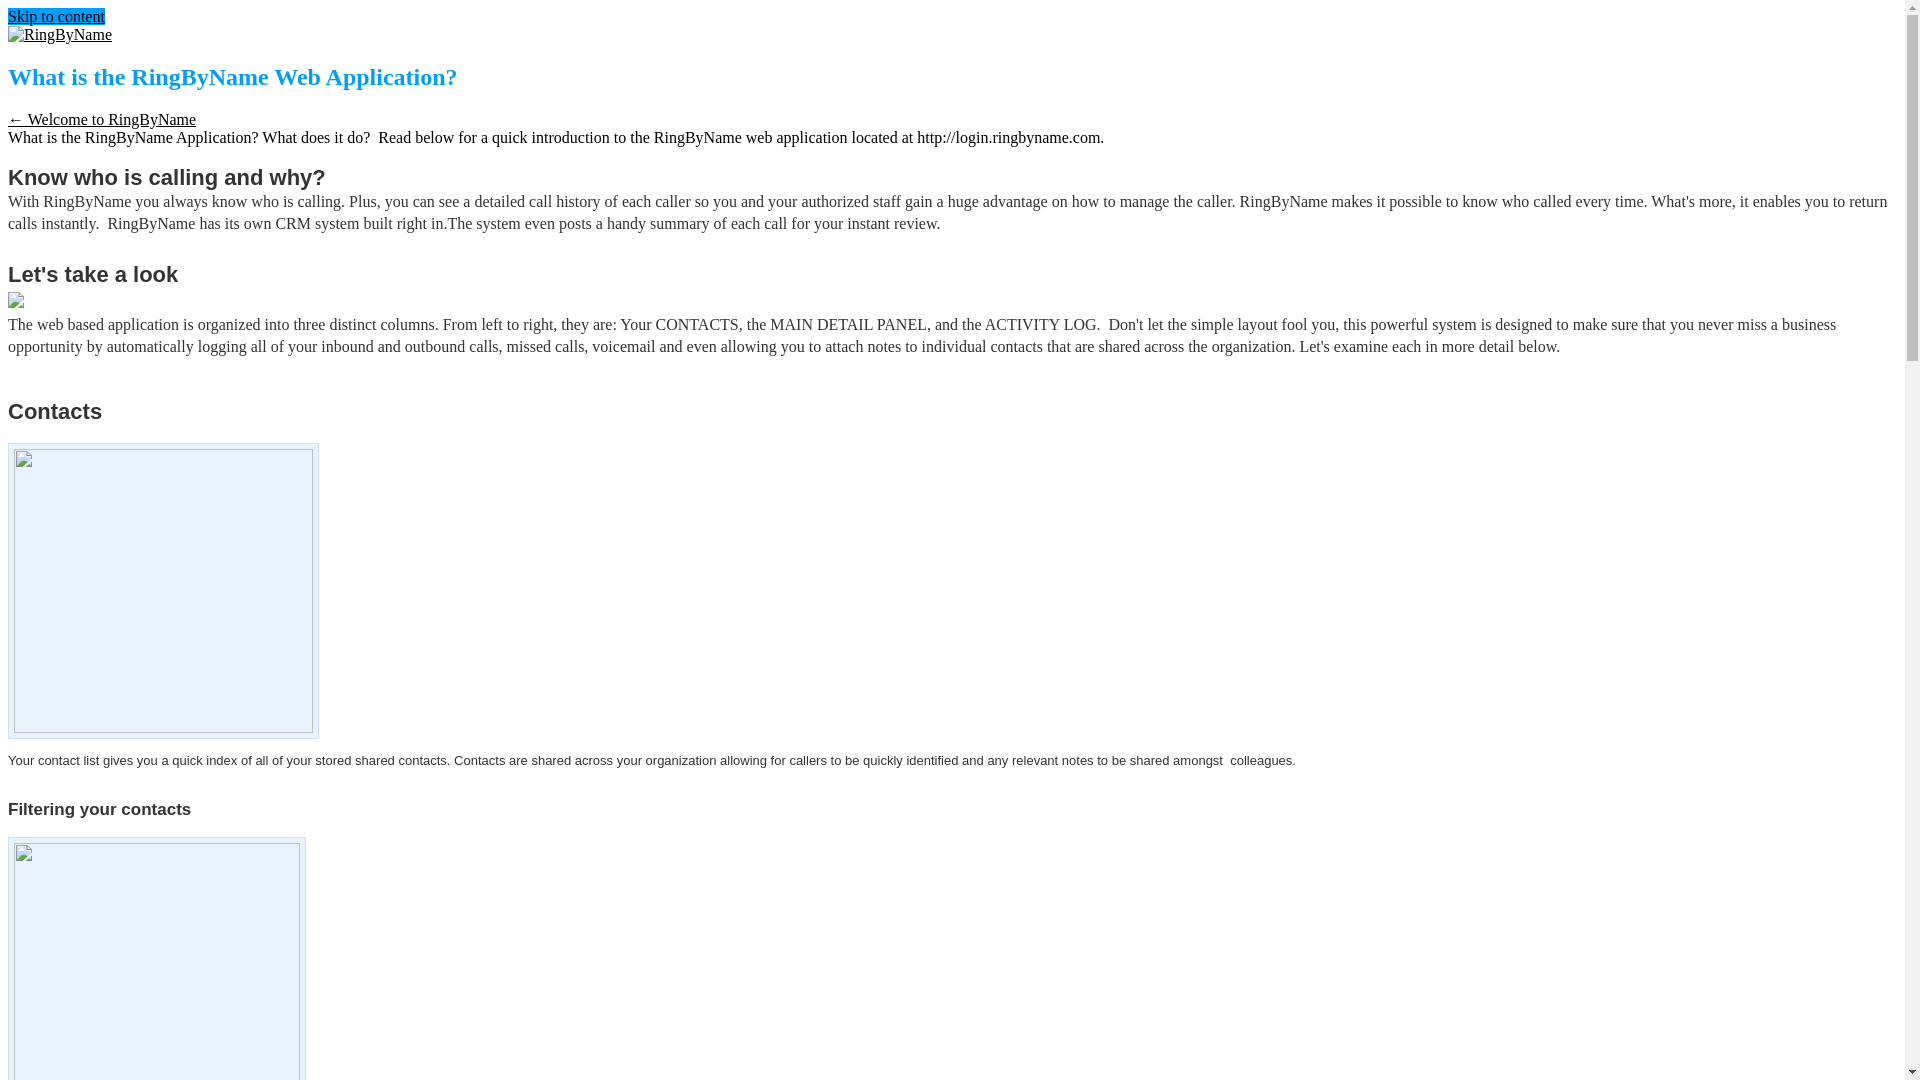  I want to click on Skip to content, so click(56, 16).